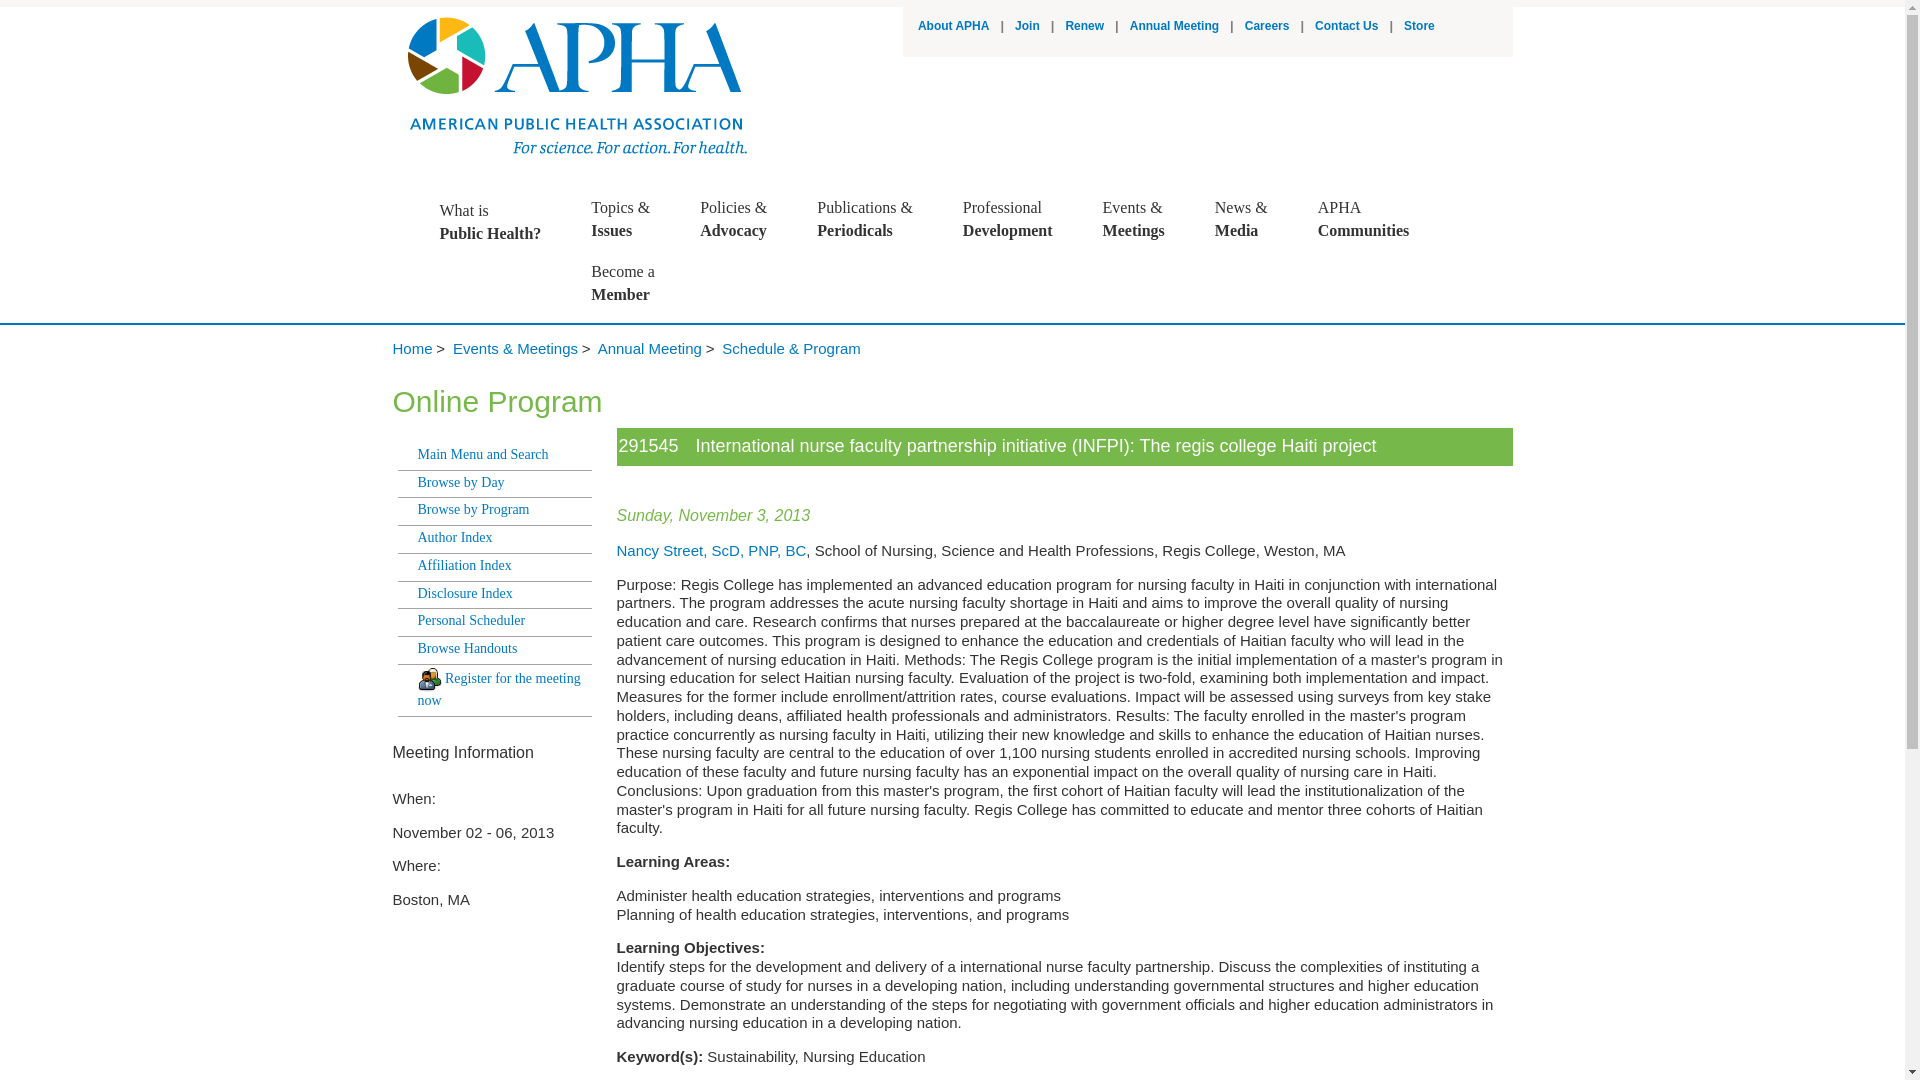 The width and height of the screenshot is (1920, 1080). What do you see at coordinates (1418, 26) in the screenshot?
I see `Store` at bounding box center [1418, 26].